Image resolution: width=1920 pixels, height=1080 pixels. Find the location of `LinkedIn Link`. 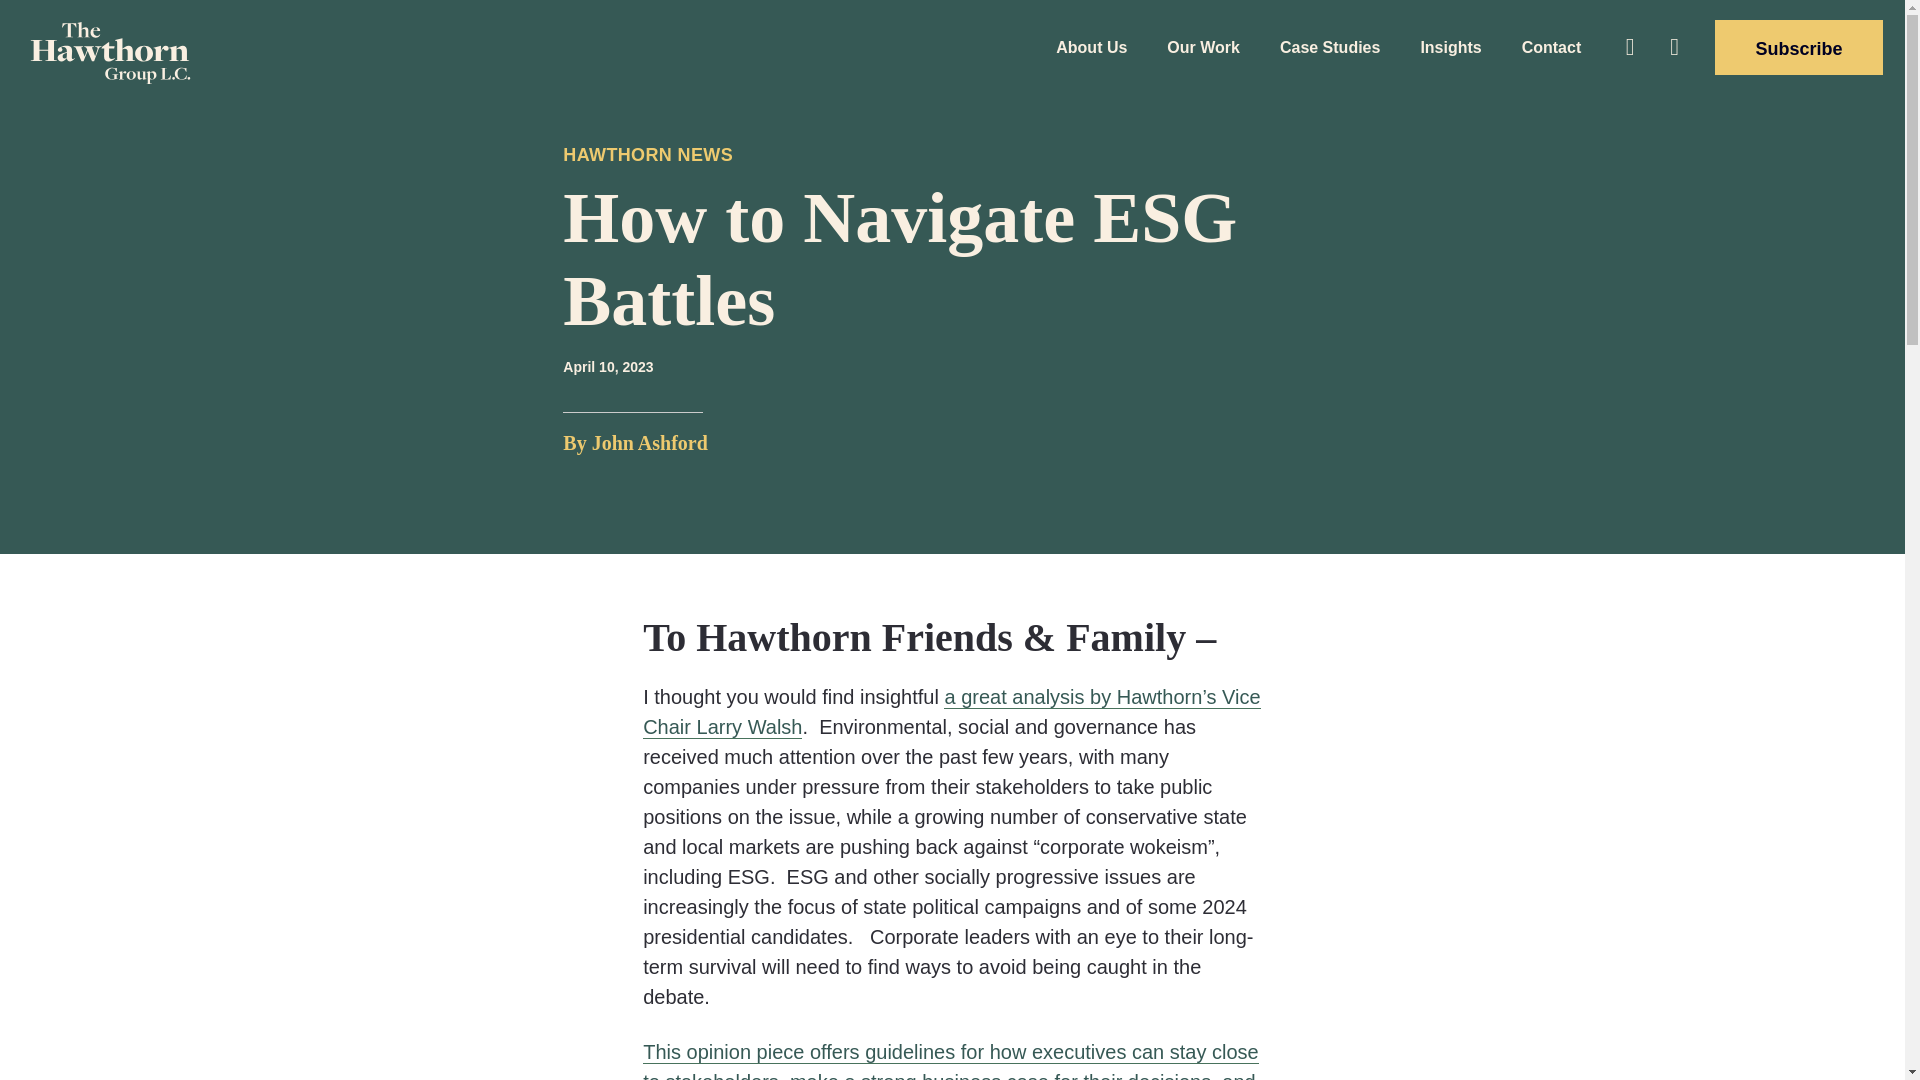

LinkedIn Link is located at coordinates (1674, 46).